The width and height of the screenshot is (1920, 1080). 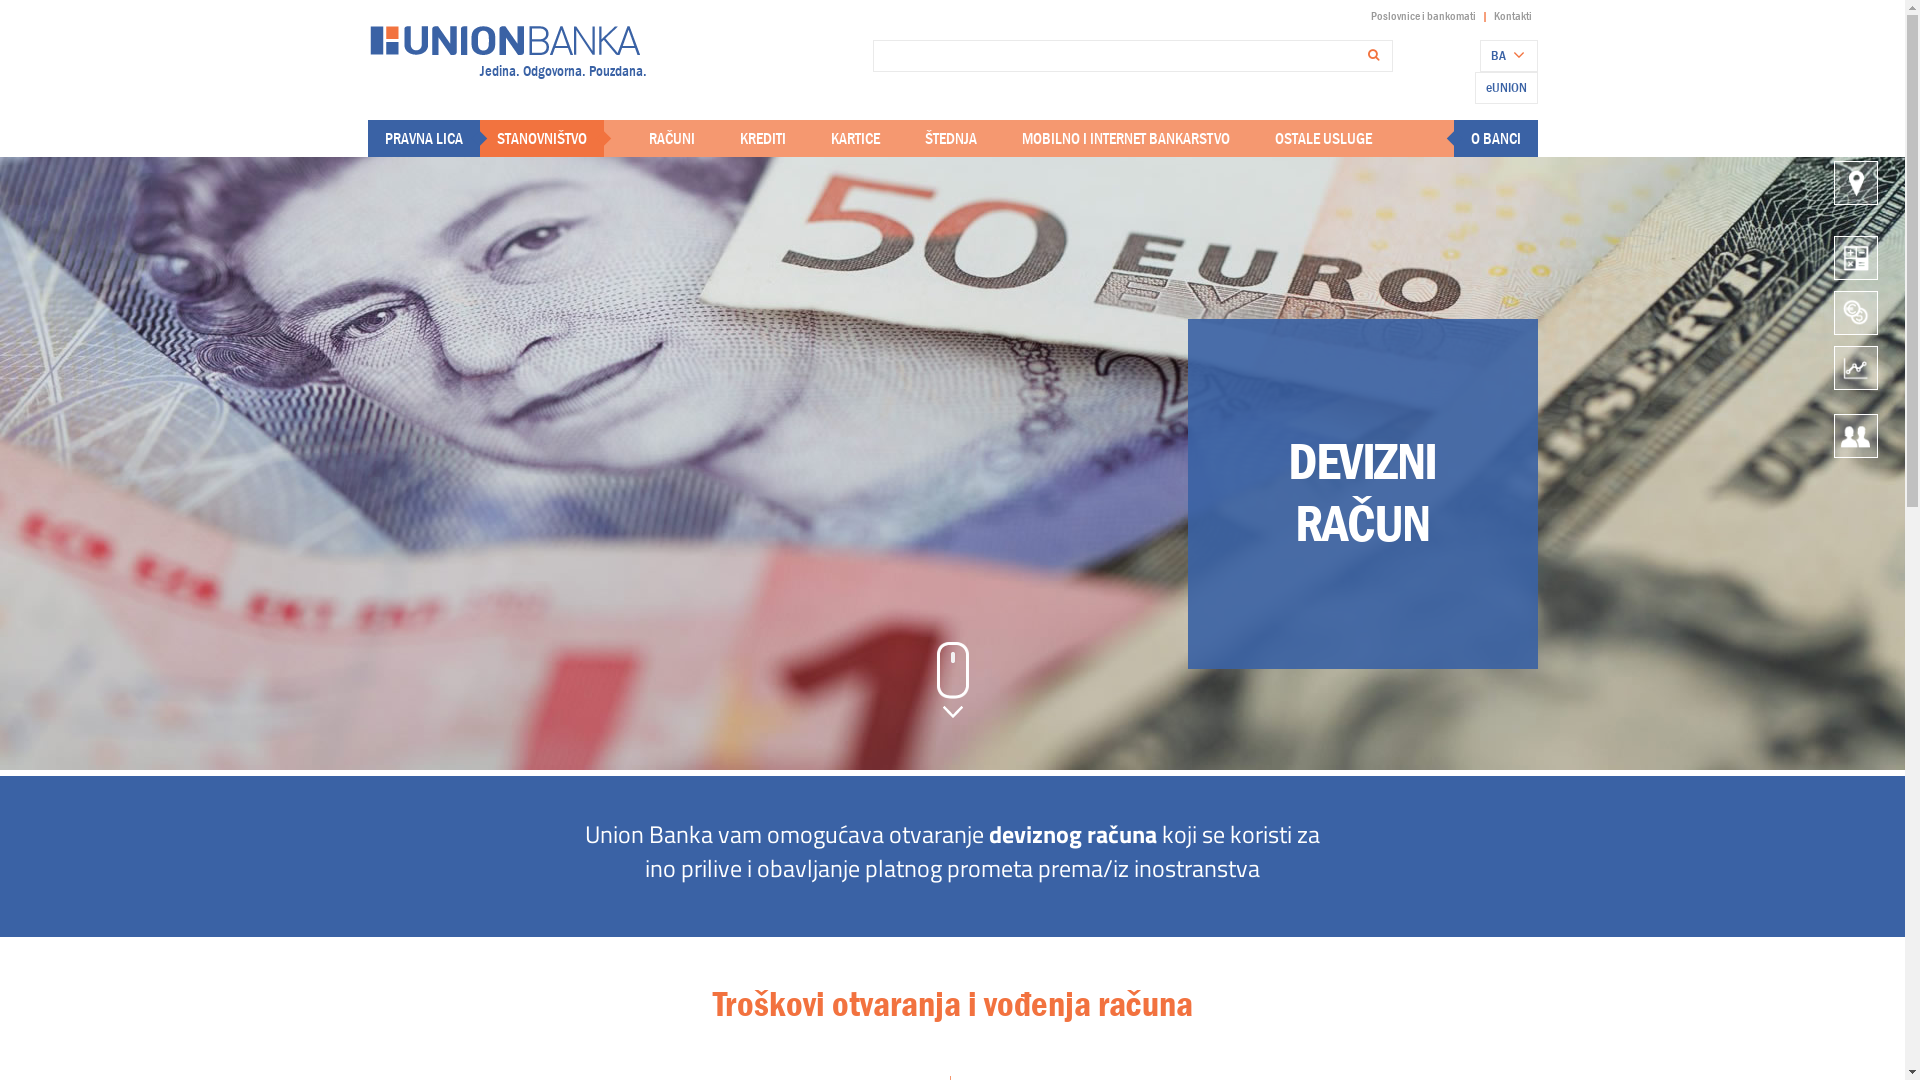 What do you see at coordinates (1856, 310) in the screenshot?
I see `Konvertor valuta` at bounding box center [1856, 310].